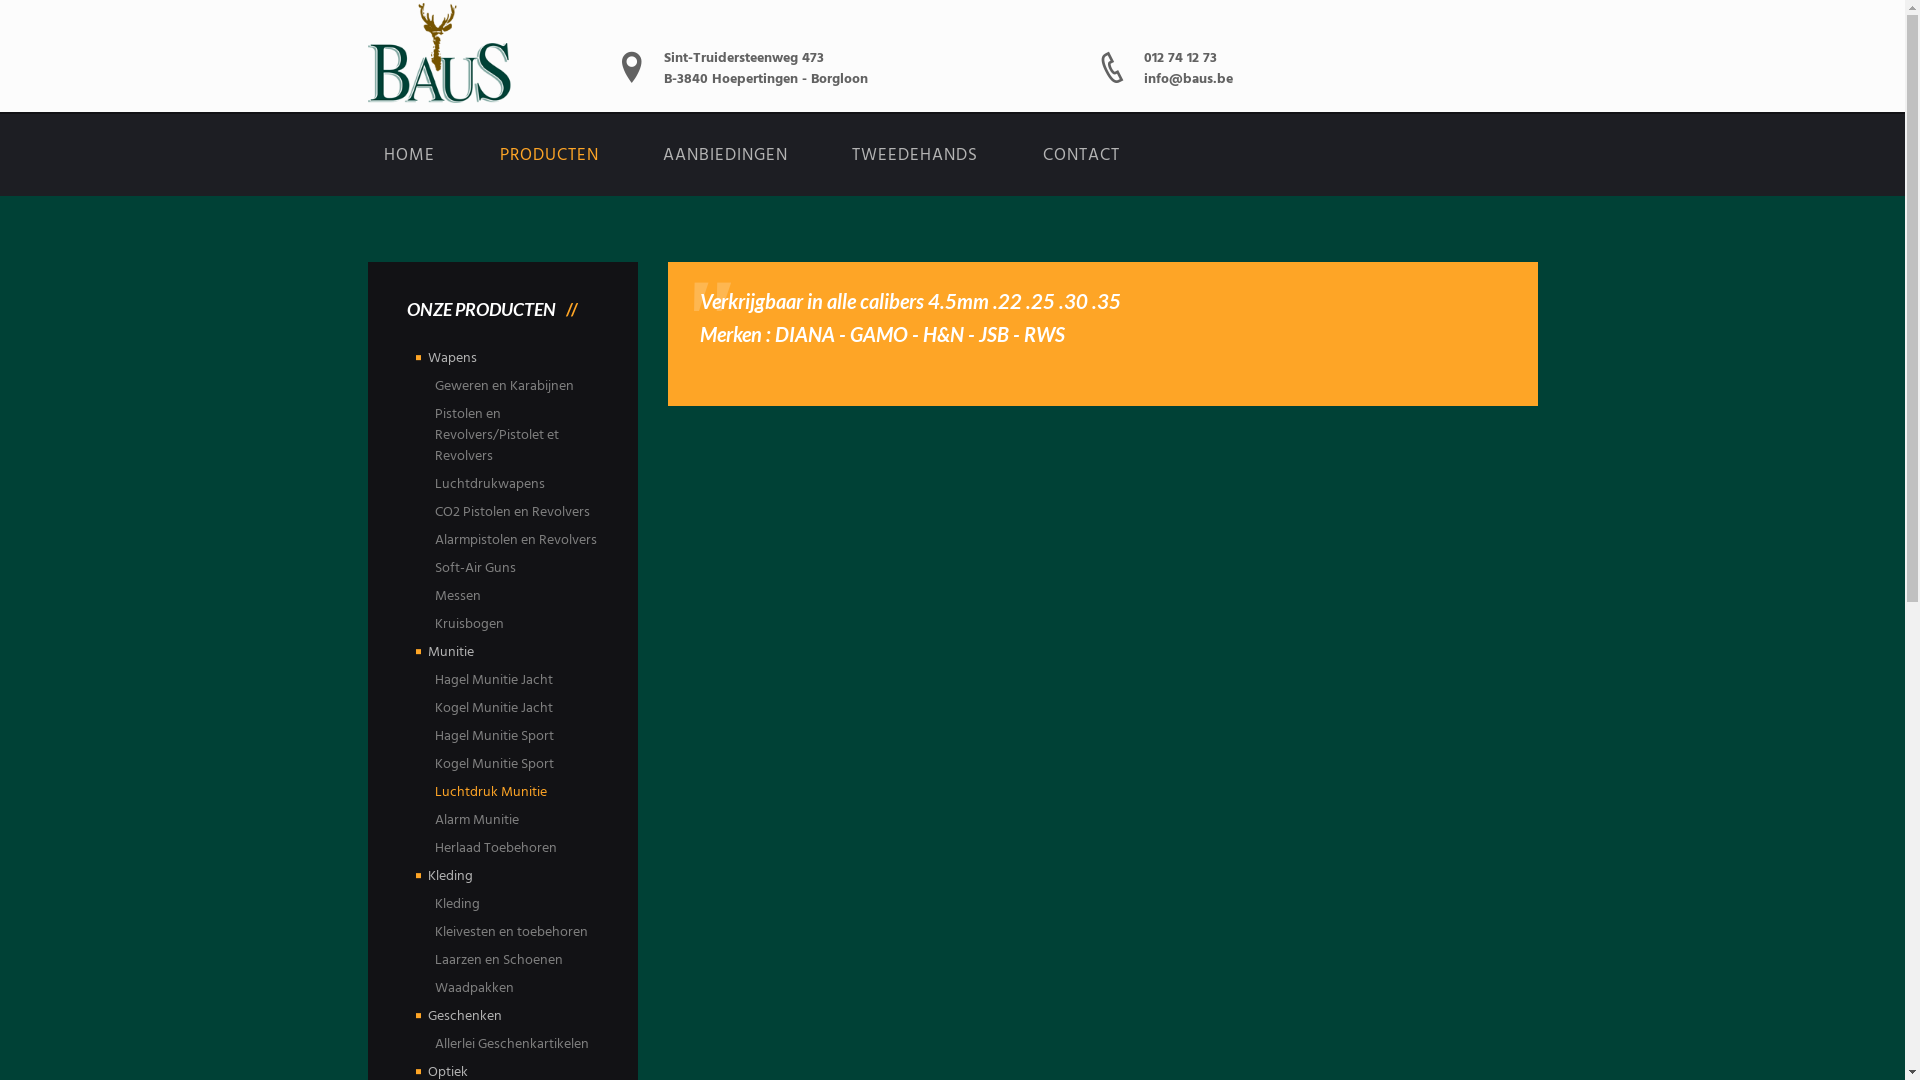 The height and width of the screenshot is (1080, 1920). Describe the element at coordinates (550, 156) in the screenshot. I see `PRODUCTEN` at that location.